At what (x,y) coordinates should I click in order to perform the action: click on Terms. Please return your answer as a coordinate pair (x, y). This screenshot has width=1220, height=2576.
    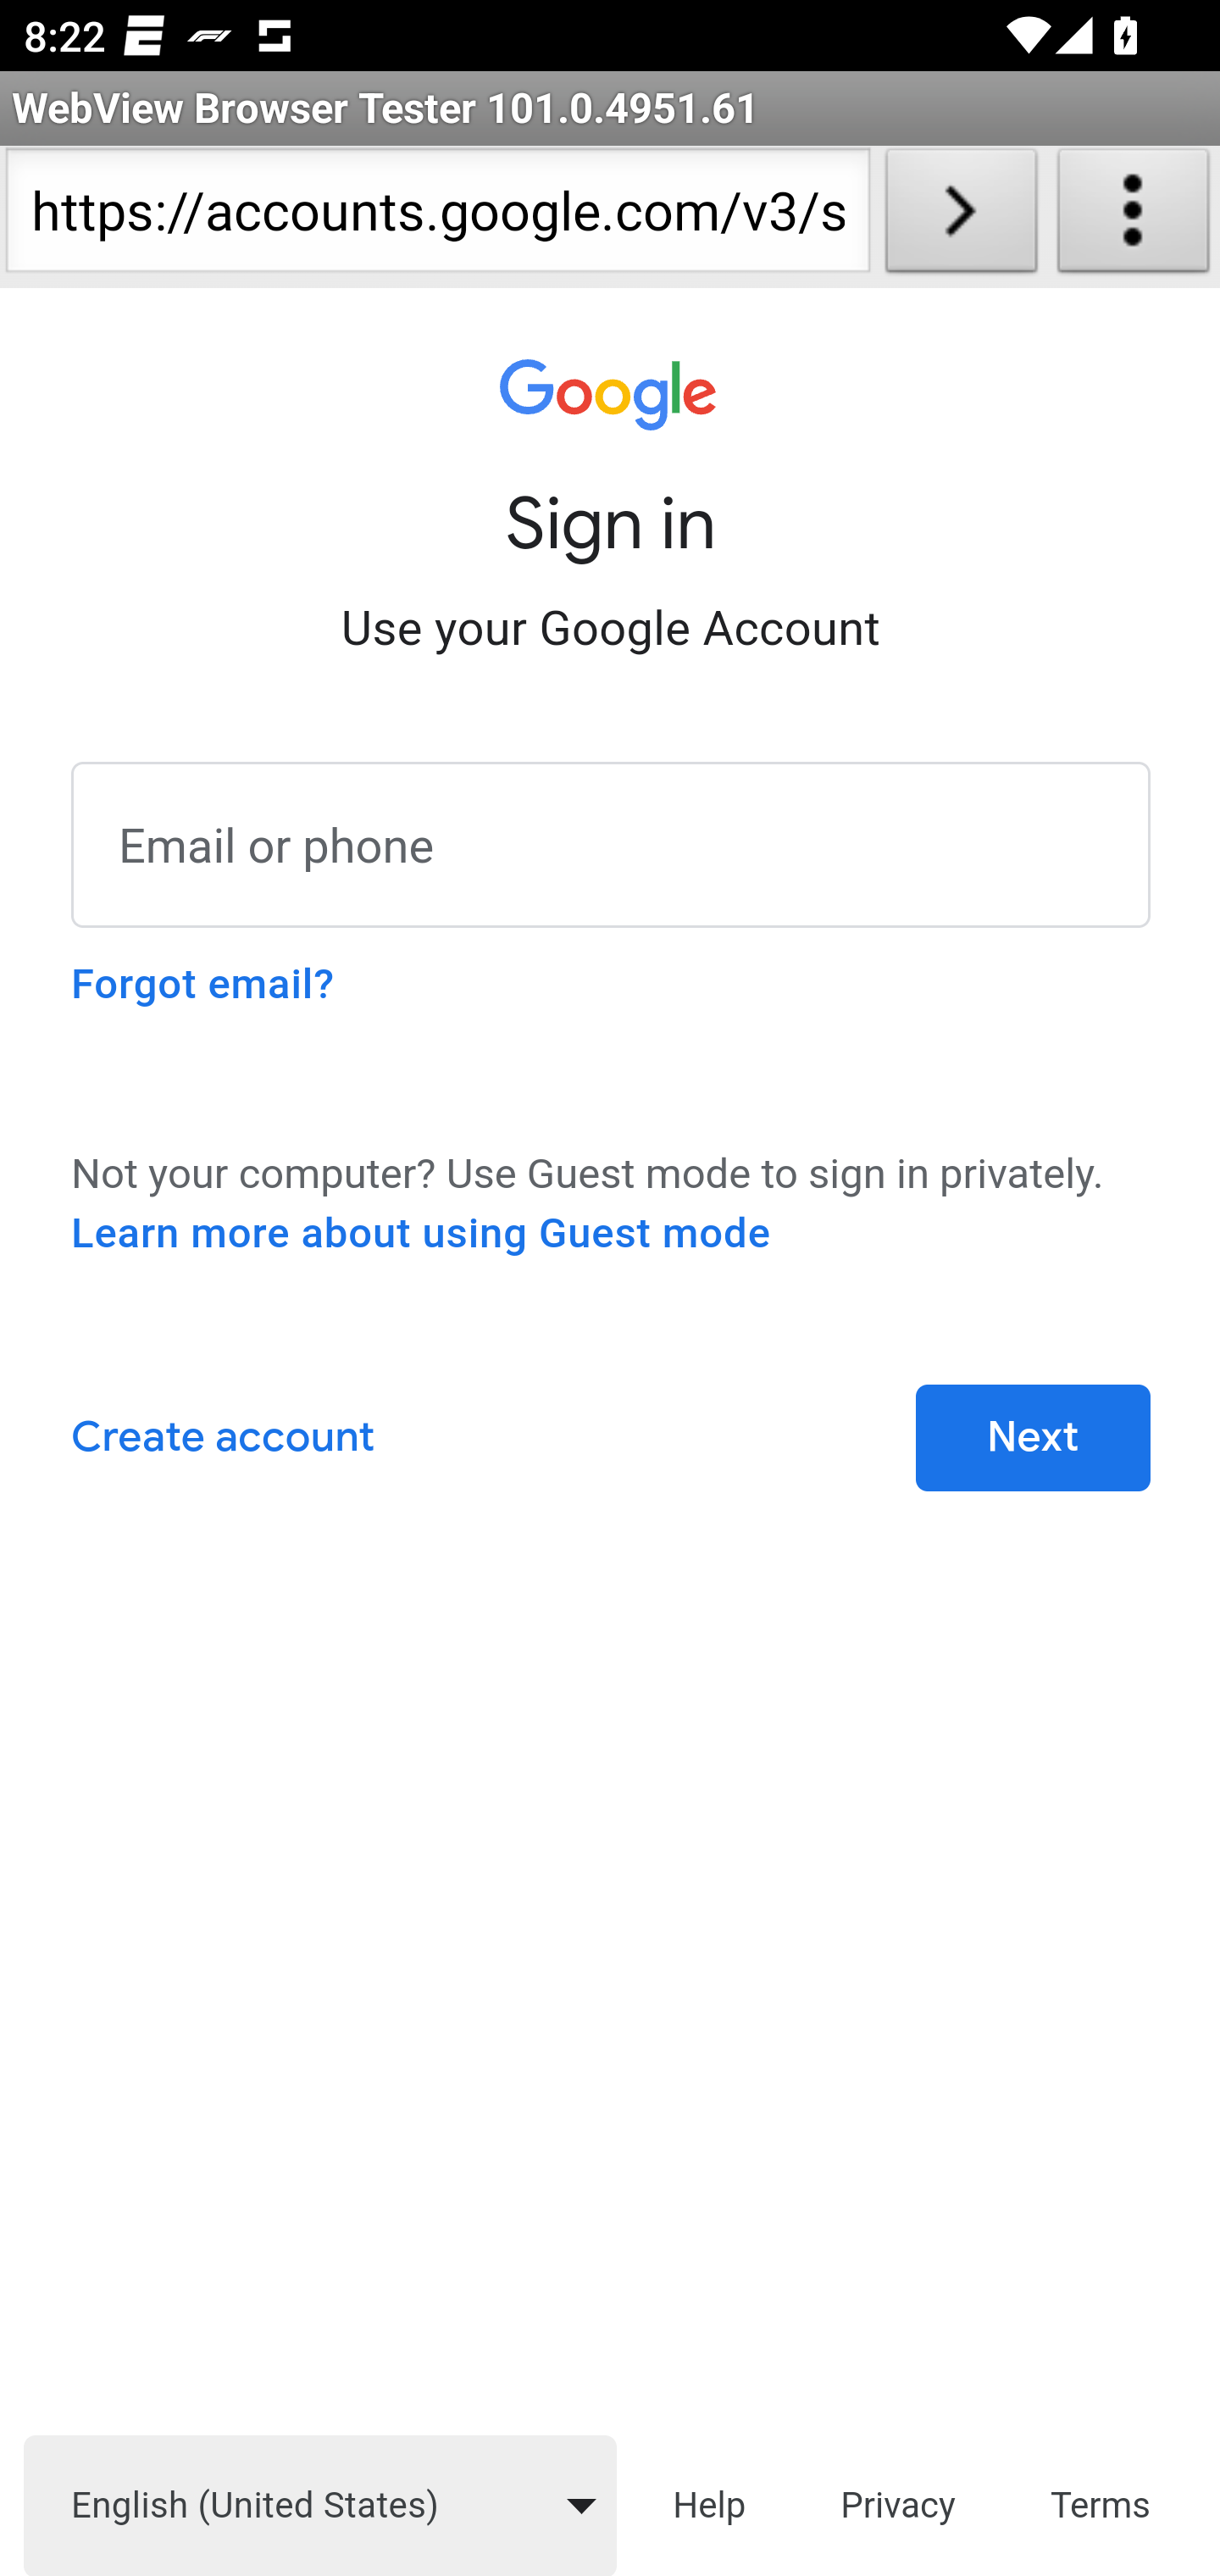
    Looking at the image, I should click on (1101, 2503).